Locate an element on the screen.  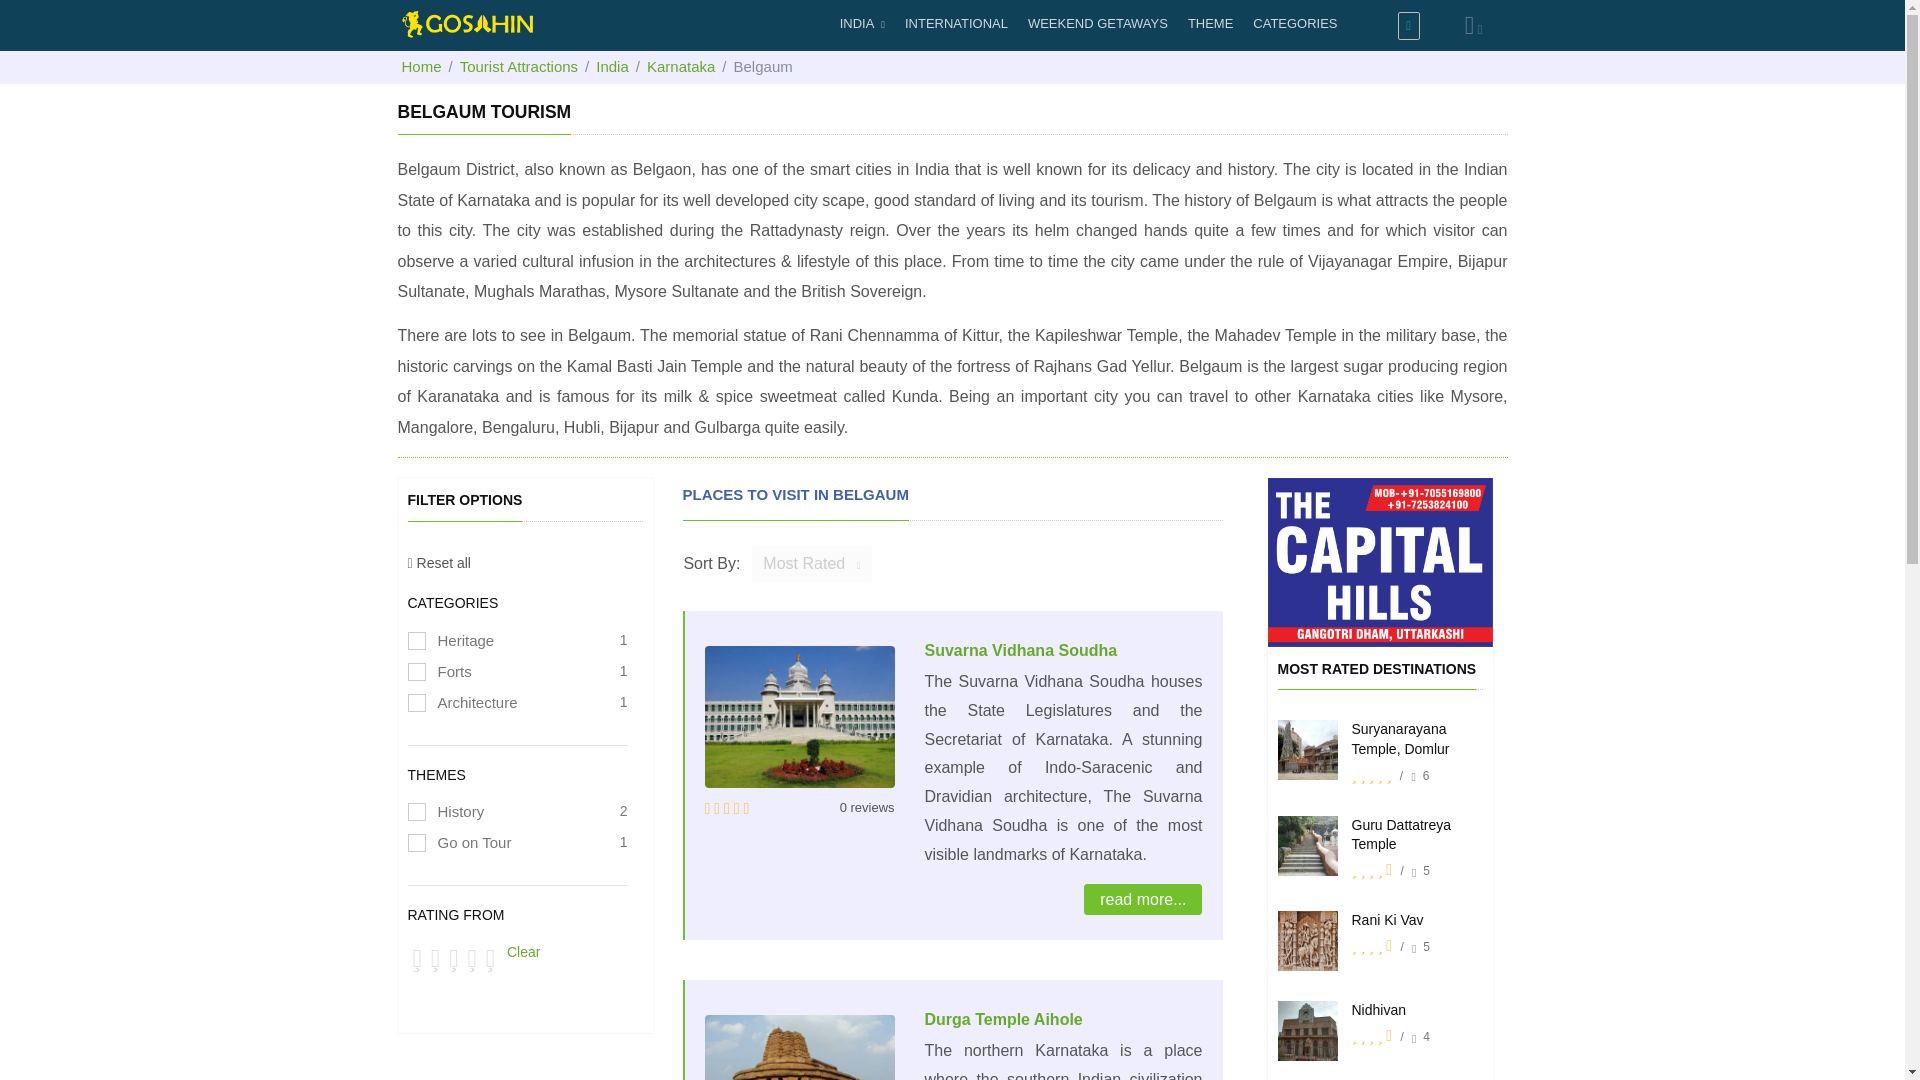
CATEGORIES is located at coordinates (1294, 24).